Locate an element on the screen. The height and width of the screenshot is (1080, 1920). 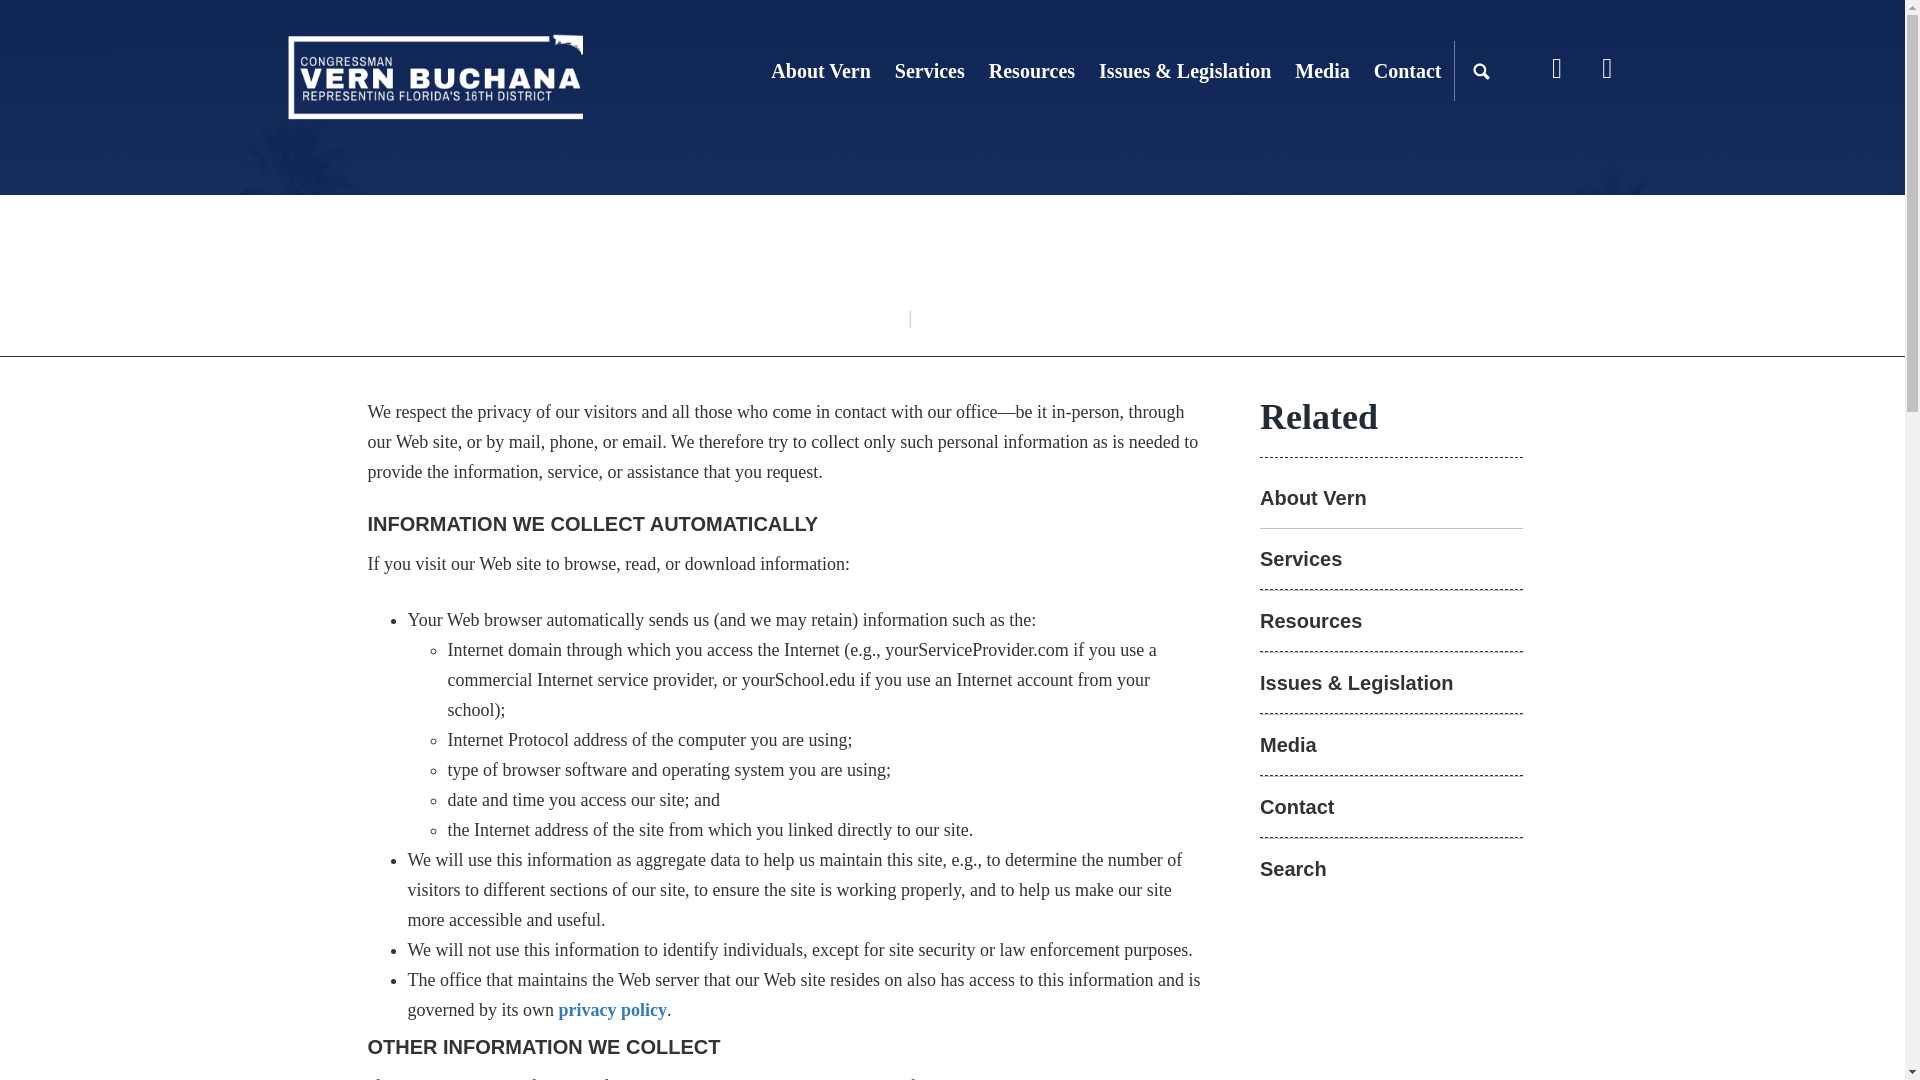
Resources is located at coordinates (1032, 71).